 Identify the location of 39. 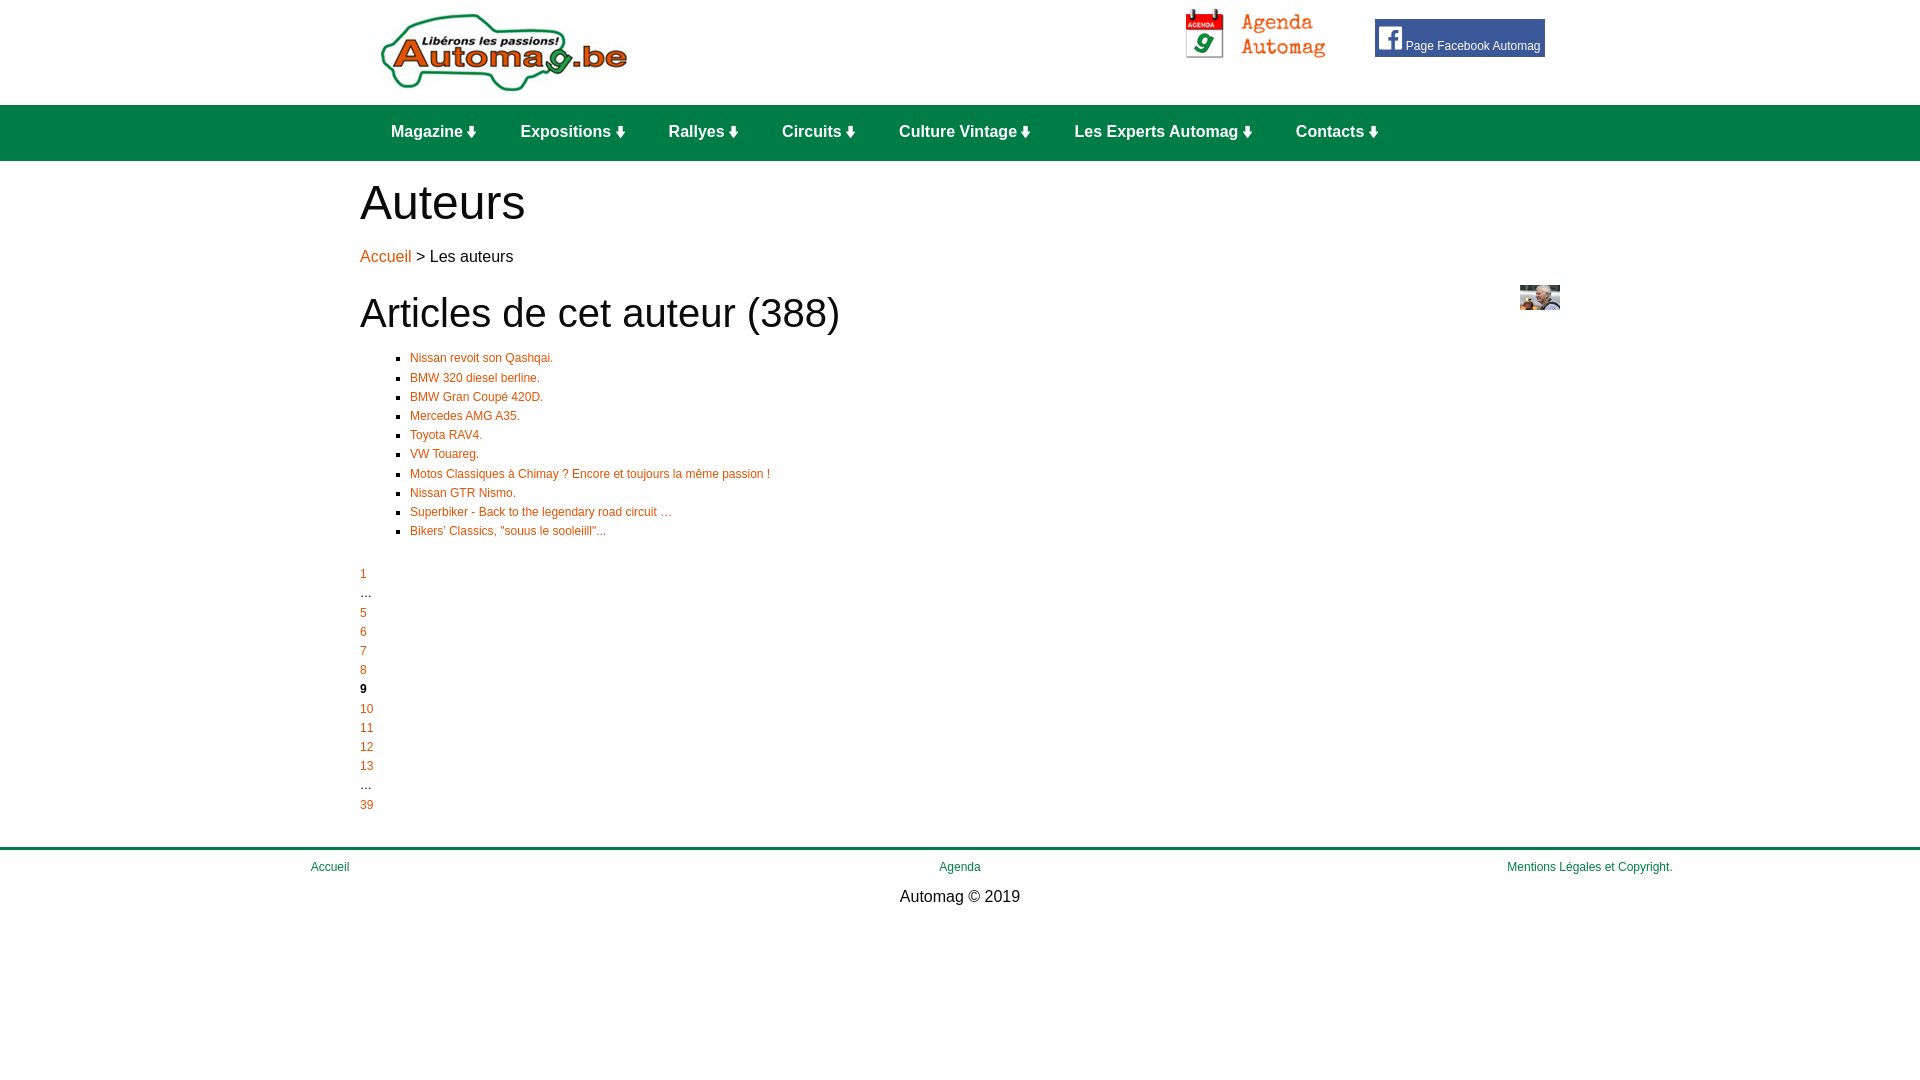
(366, 805).